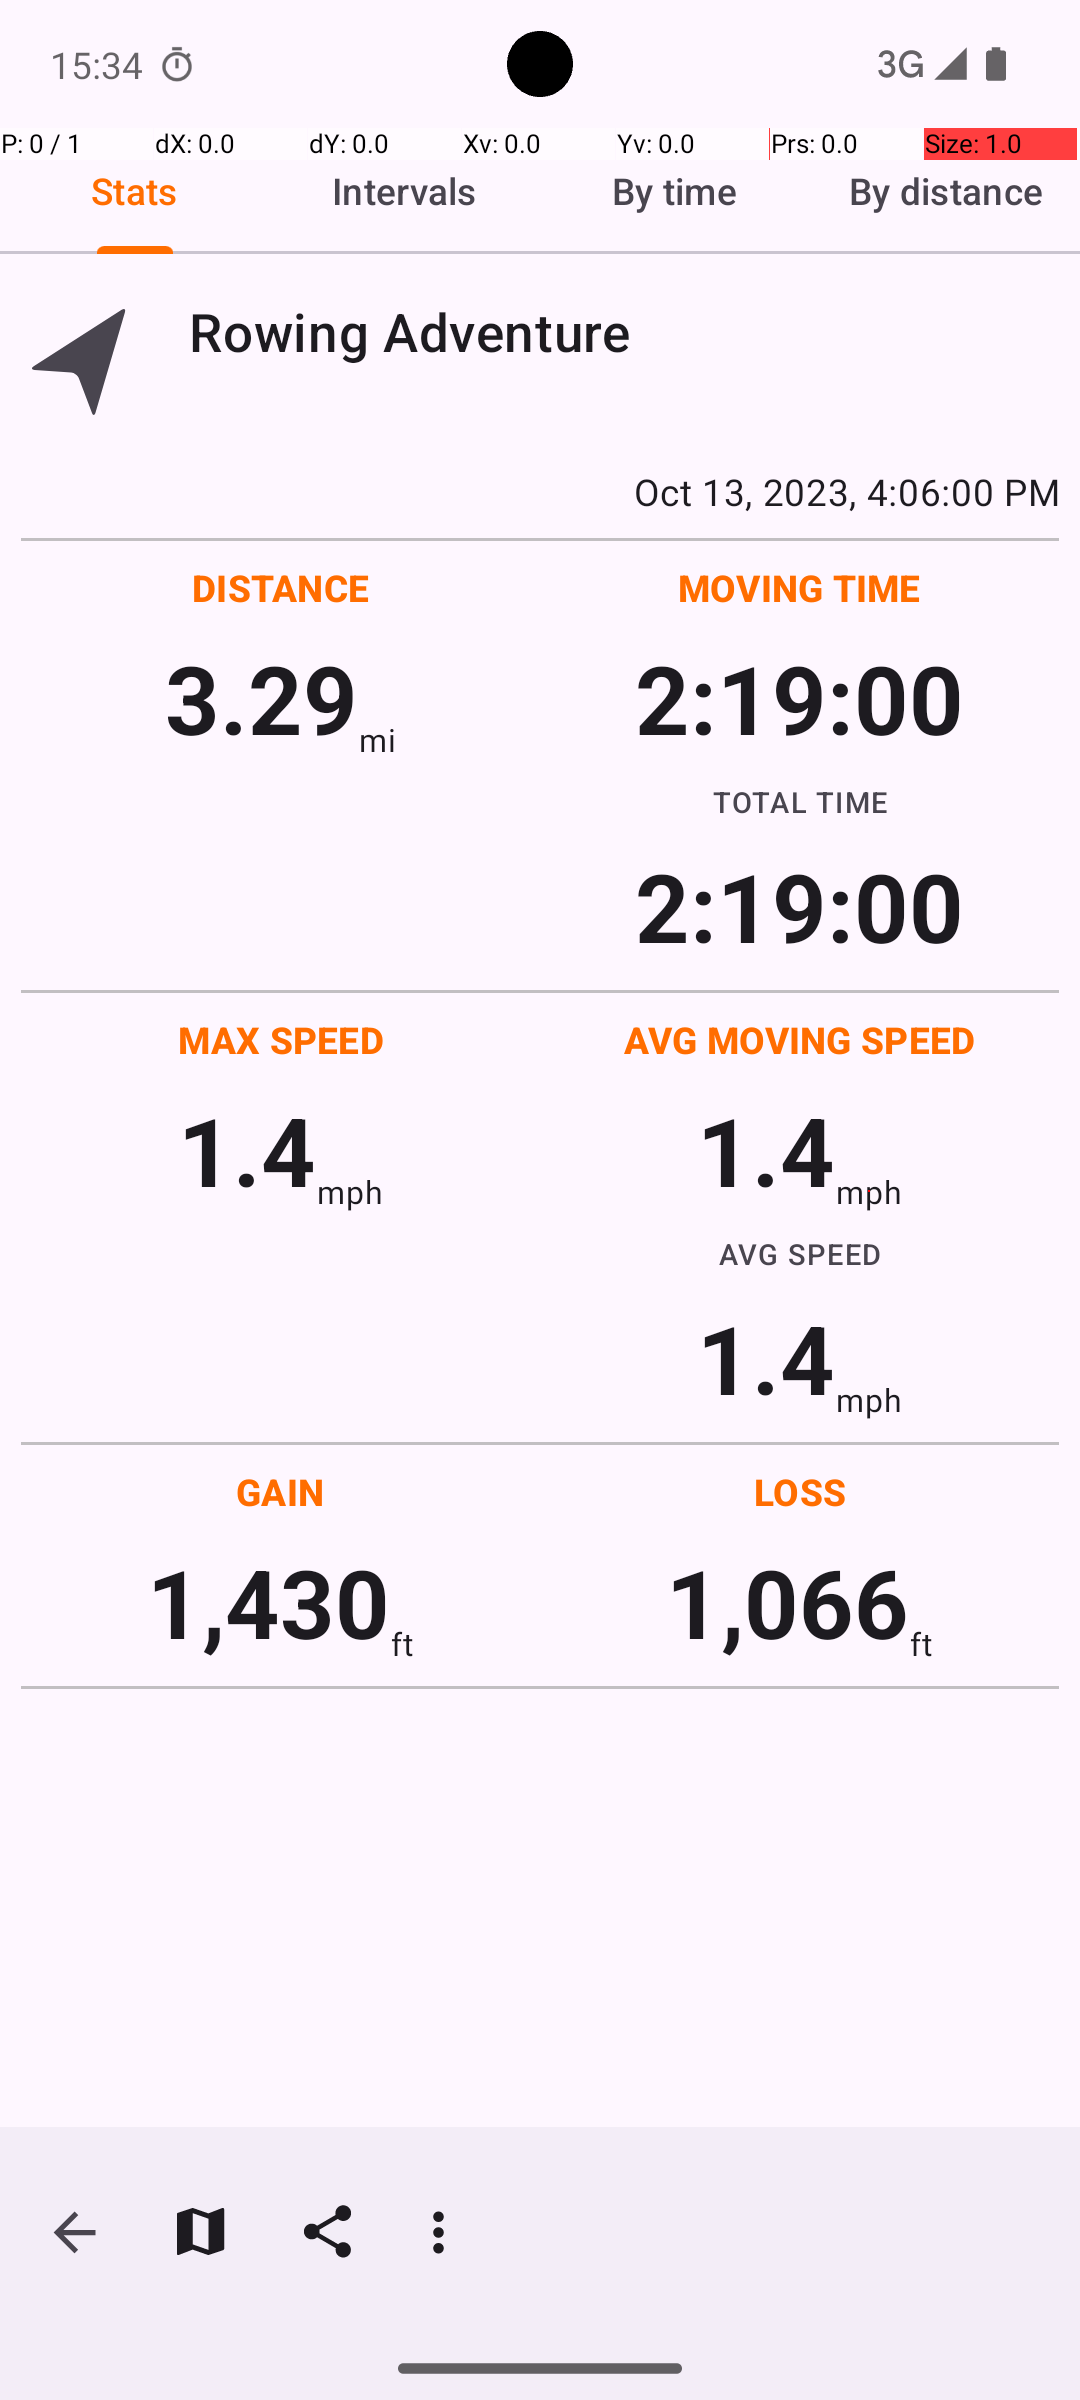 This screenshot has width=1080, height=2400. Describe the element at coordinates (262, 698) in the screenshot. I see `3.29` at that location.